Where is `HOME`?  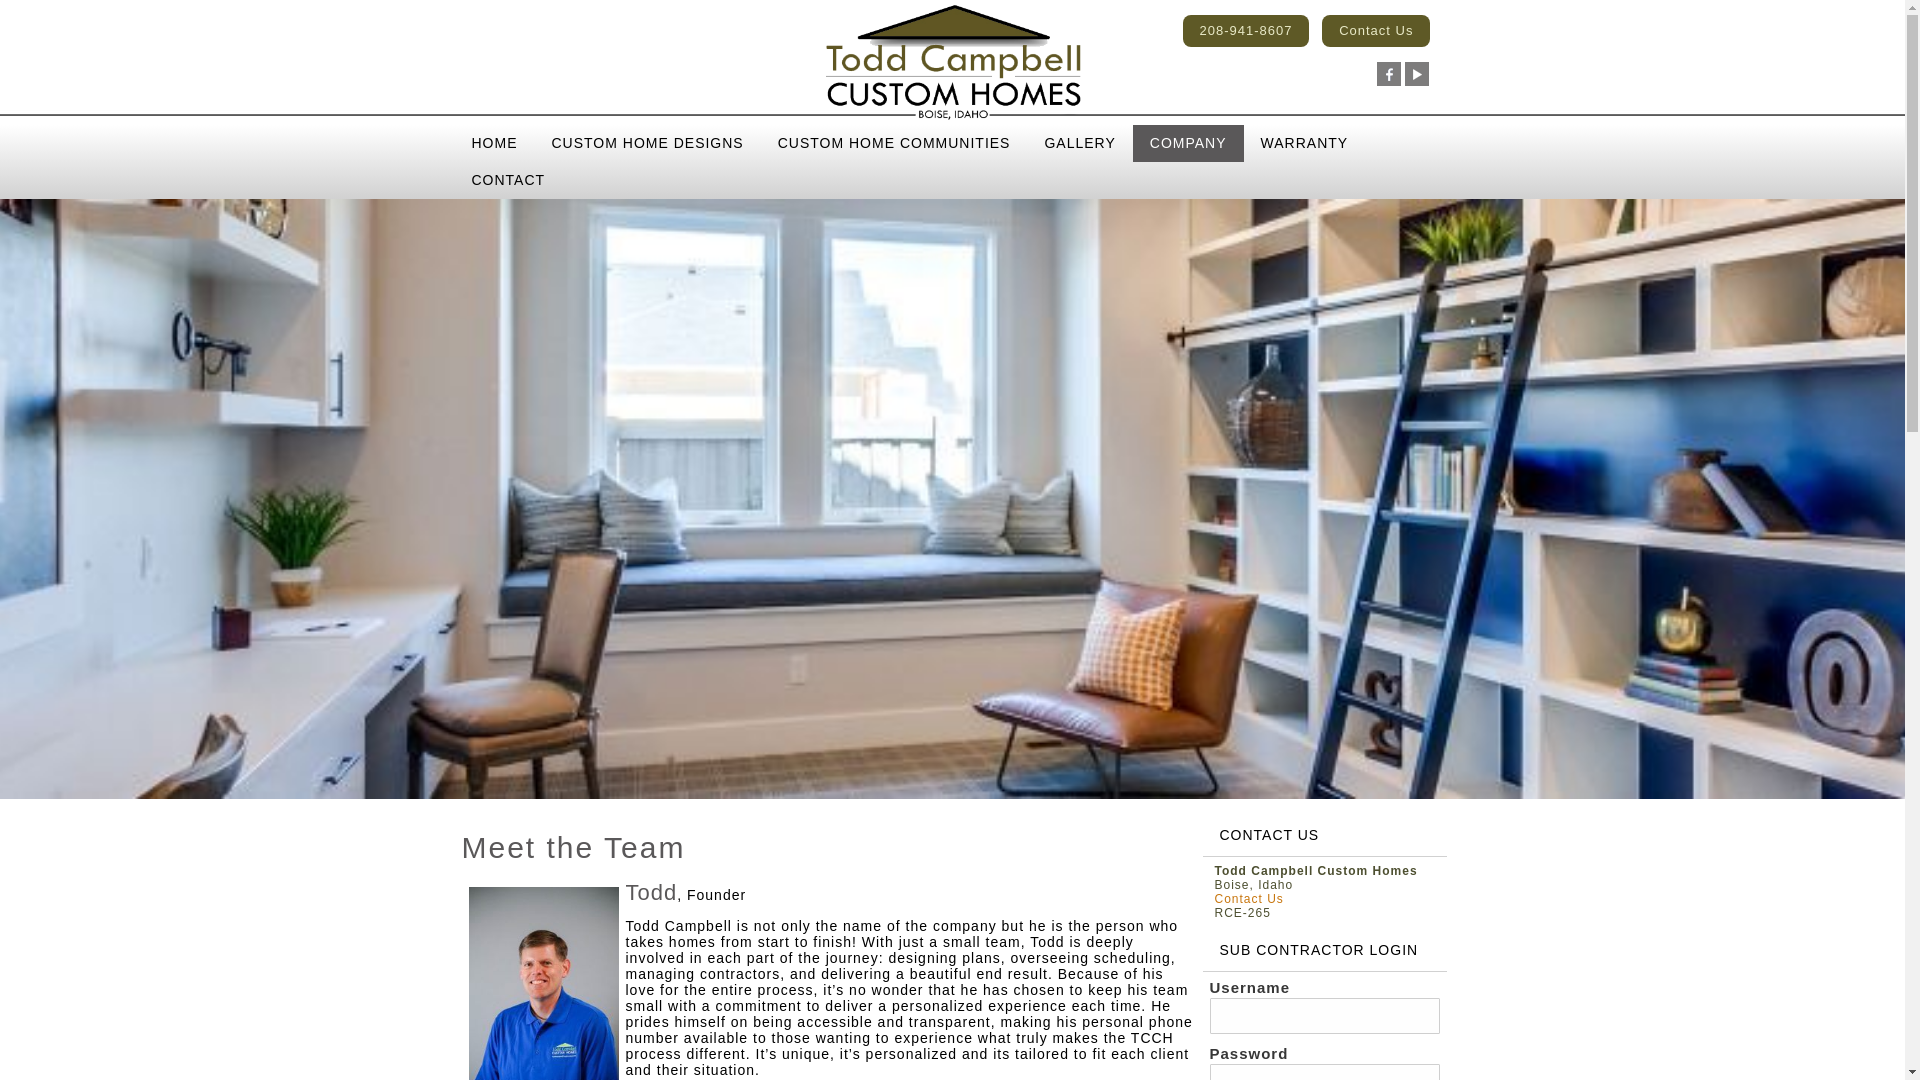 HOME is located at coordinates (493, 144).